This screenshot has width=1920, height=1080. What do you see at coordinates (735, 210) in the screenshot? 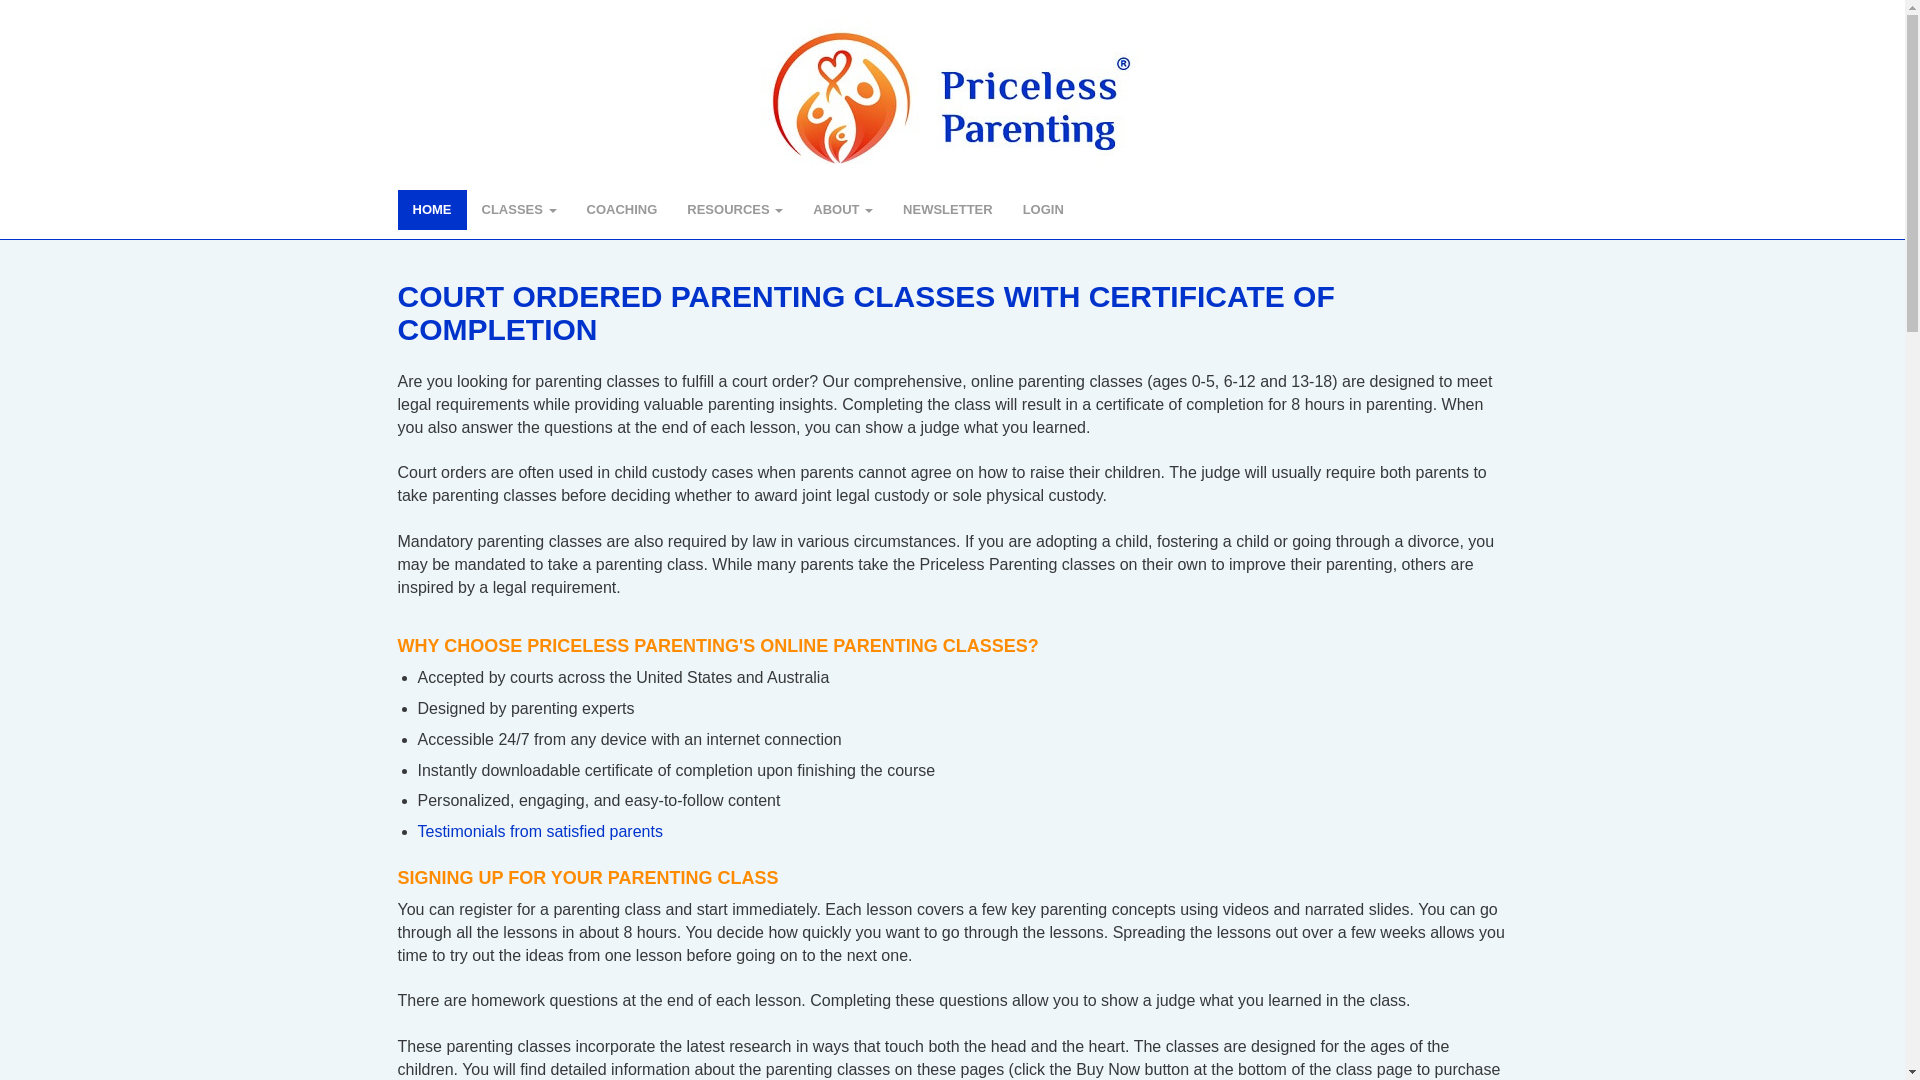
I see `RESOURCES` at bounding box center [735, 210].